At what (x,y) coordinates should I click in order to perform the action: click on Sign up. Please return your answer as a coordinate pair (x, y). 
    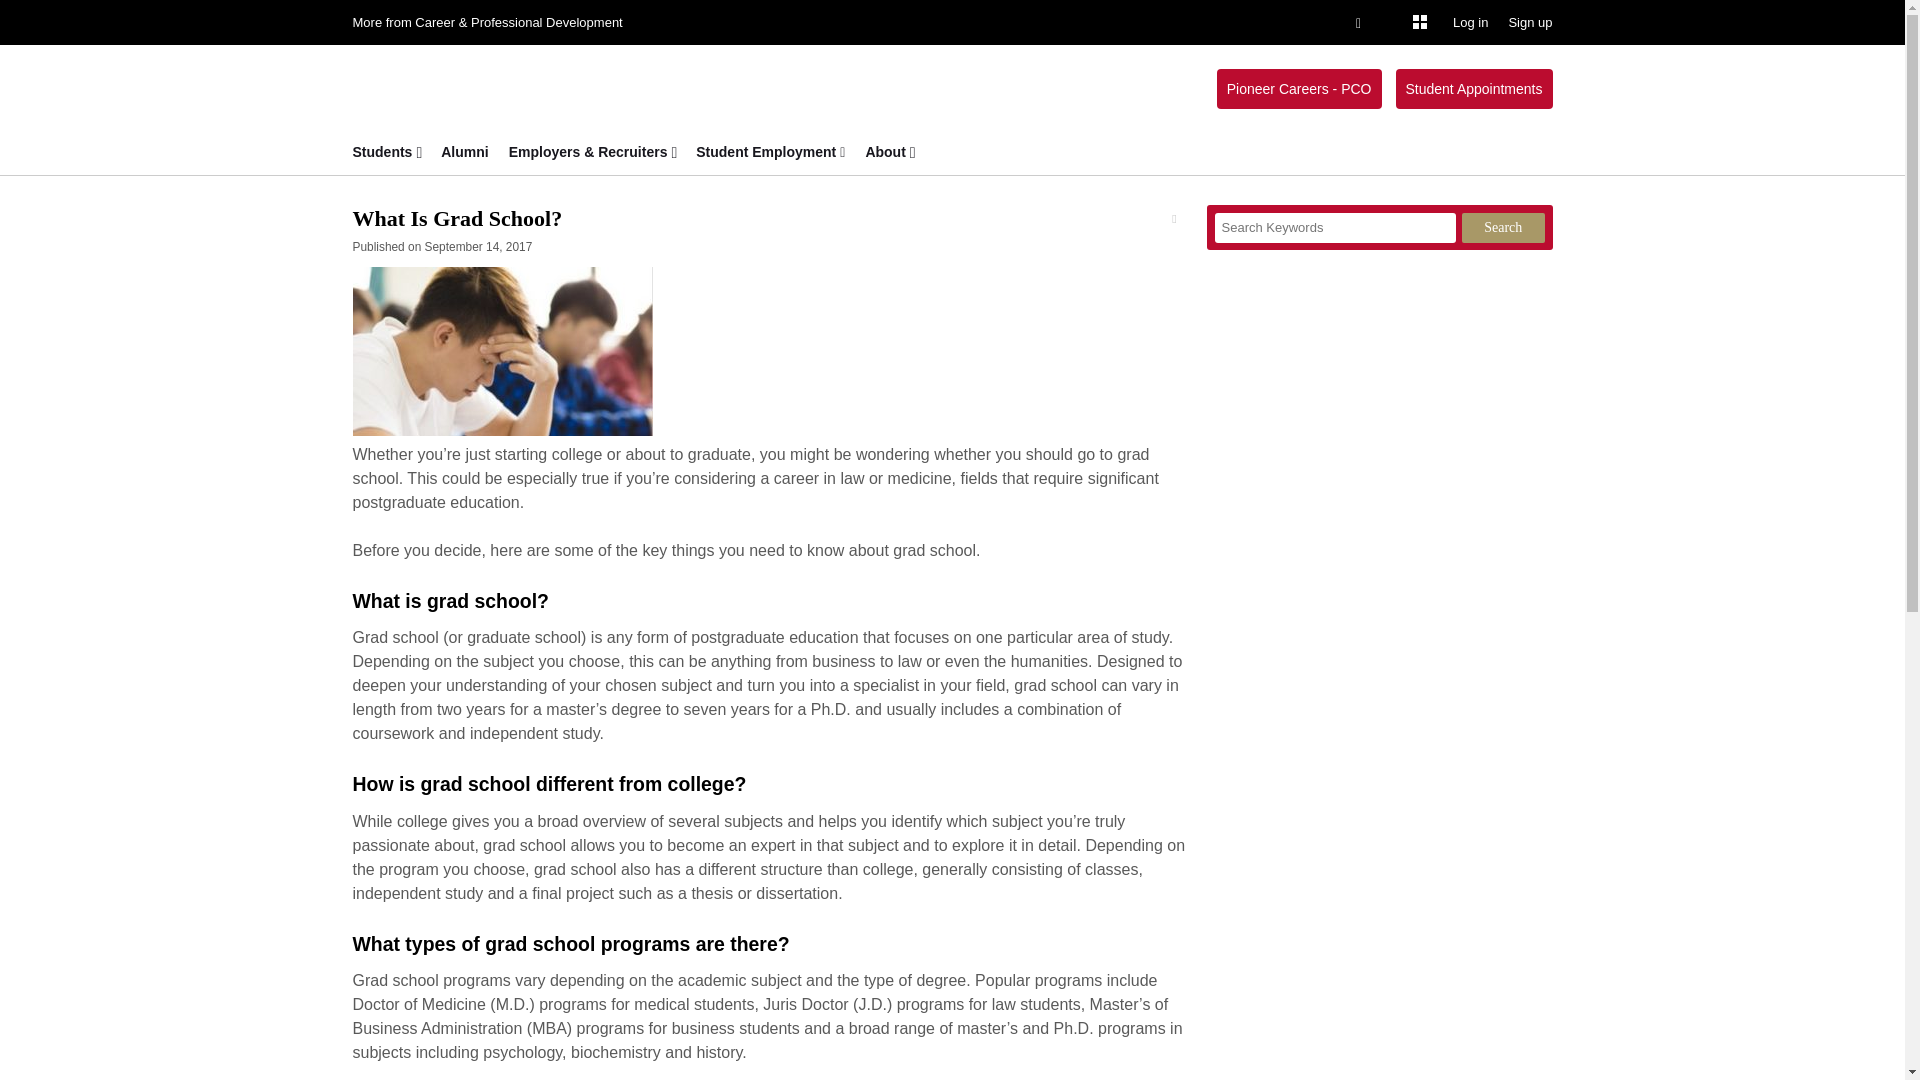
    Looking at the image, I should click on (1529, 22).